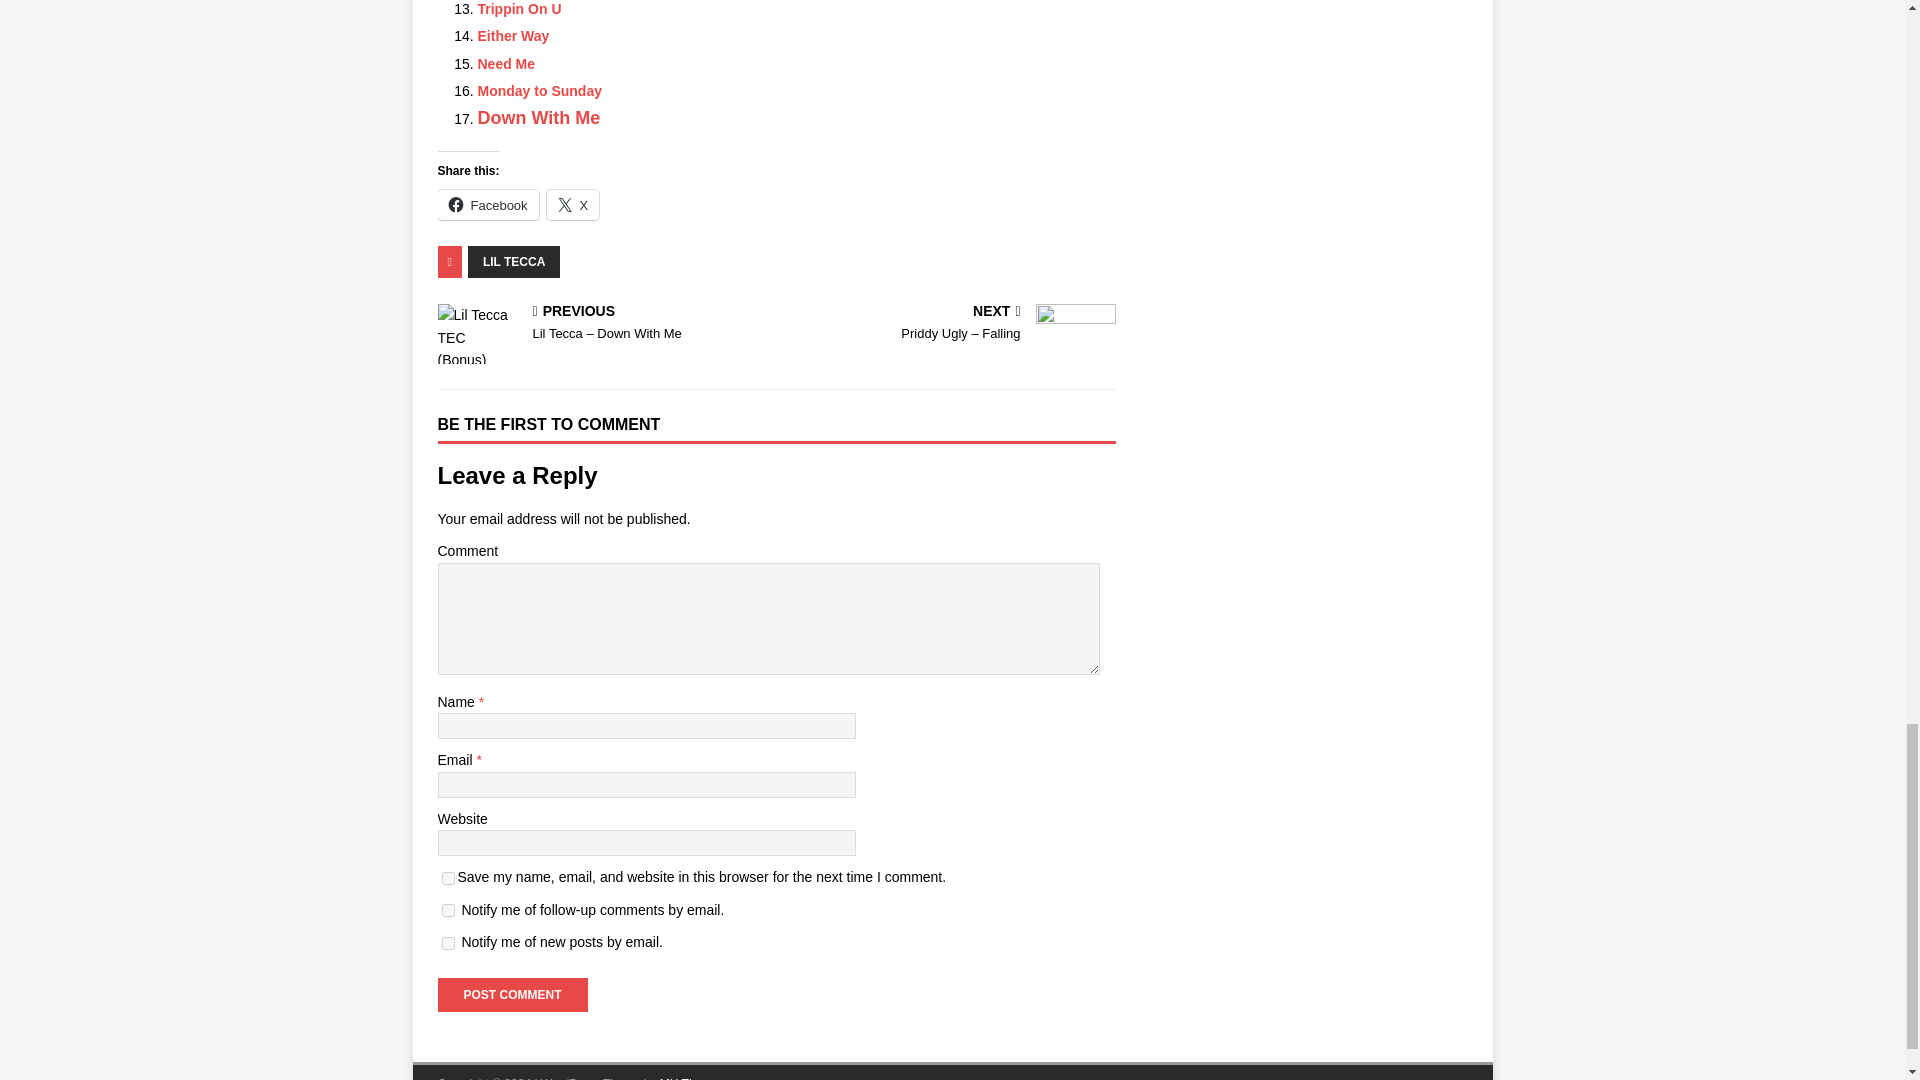 The image size is (1920, 1080). Describe the element at coordinates (512, 994) in the screenshot. I see `Post Comment` at that location.